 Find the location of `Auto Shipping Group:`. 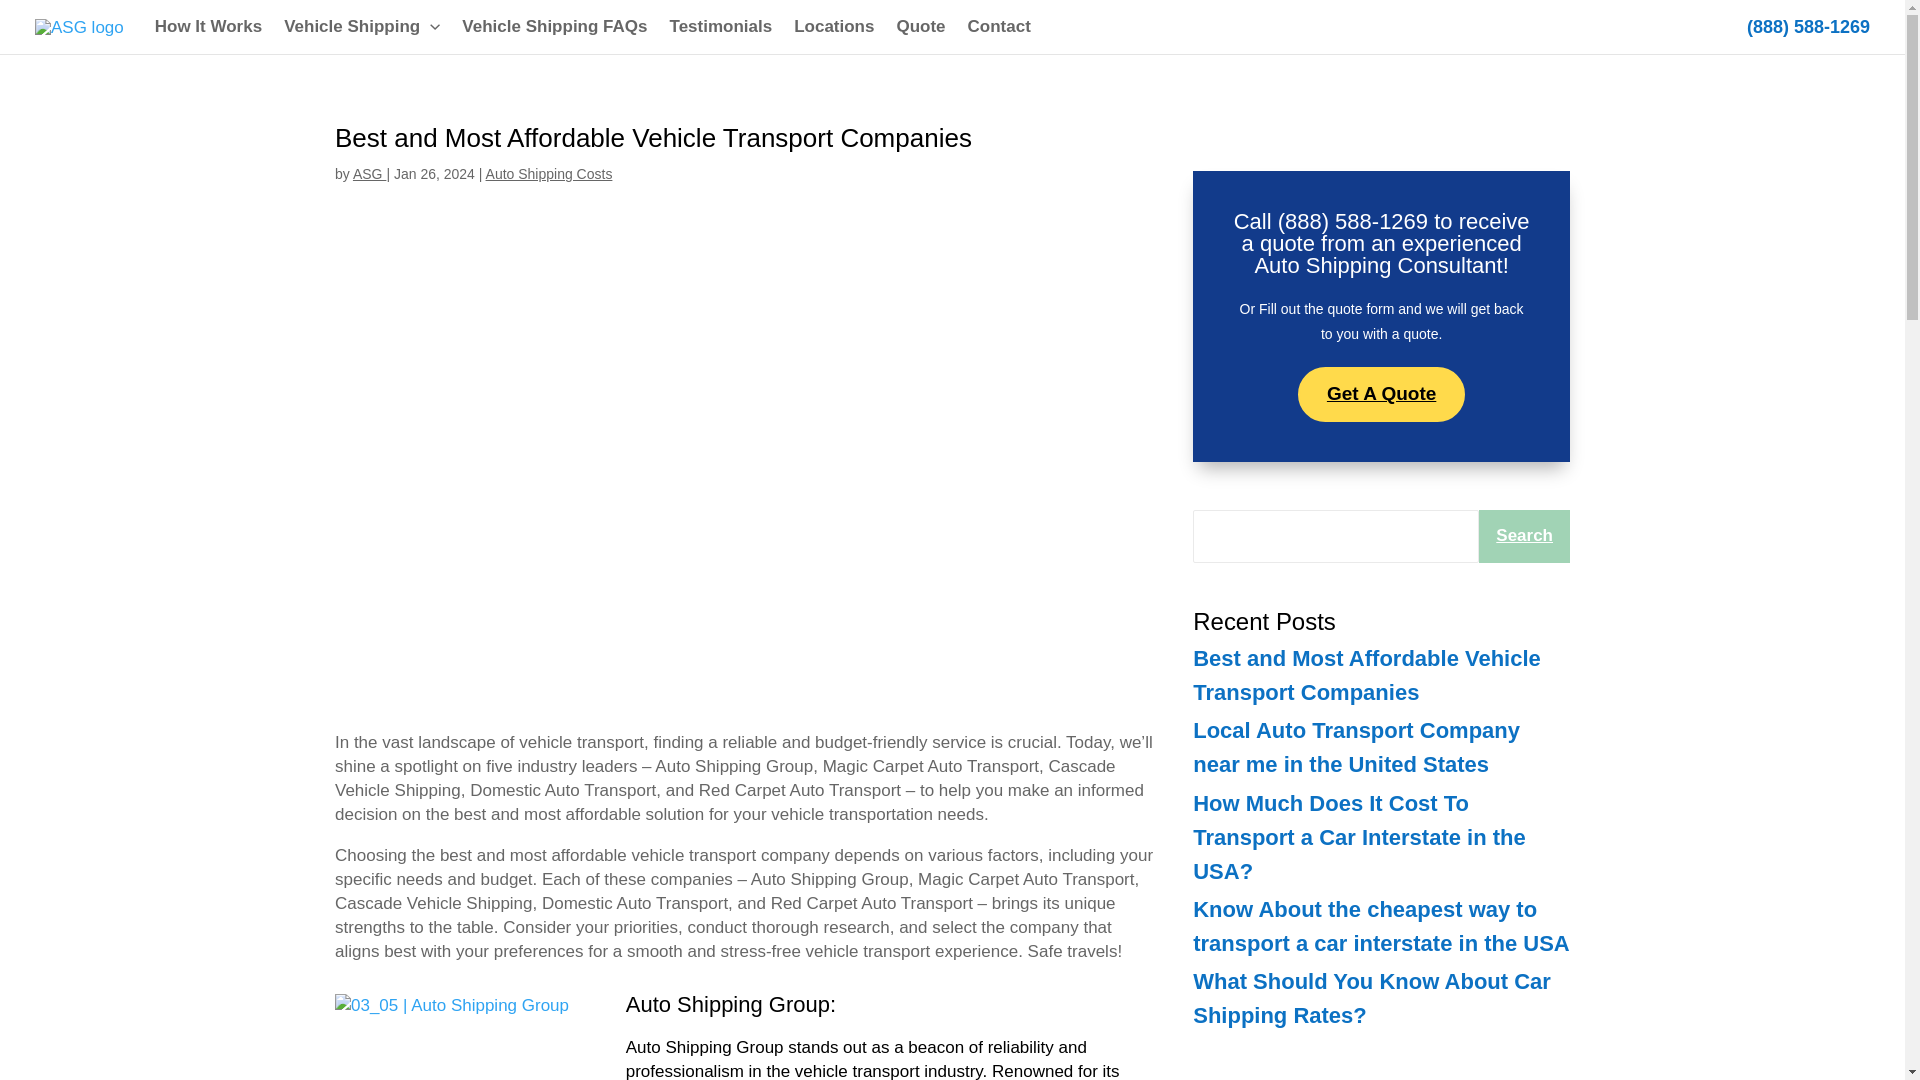

Auto Shipping Group: is located at coordinates (730, 1004).